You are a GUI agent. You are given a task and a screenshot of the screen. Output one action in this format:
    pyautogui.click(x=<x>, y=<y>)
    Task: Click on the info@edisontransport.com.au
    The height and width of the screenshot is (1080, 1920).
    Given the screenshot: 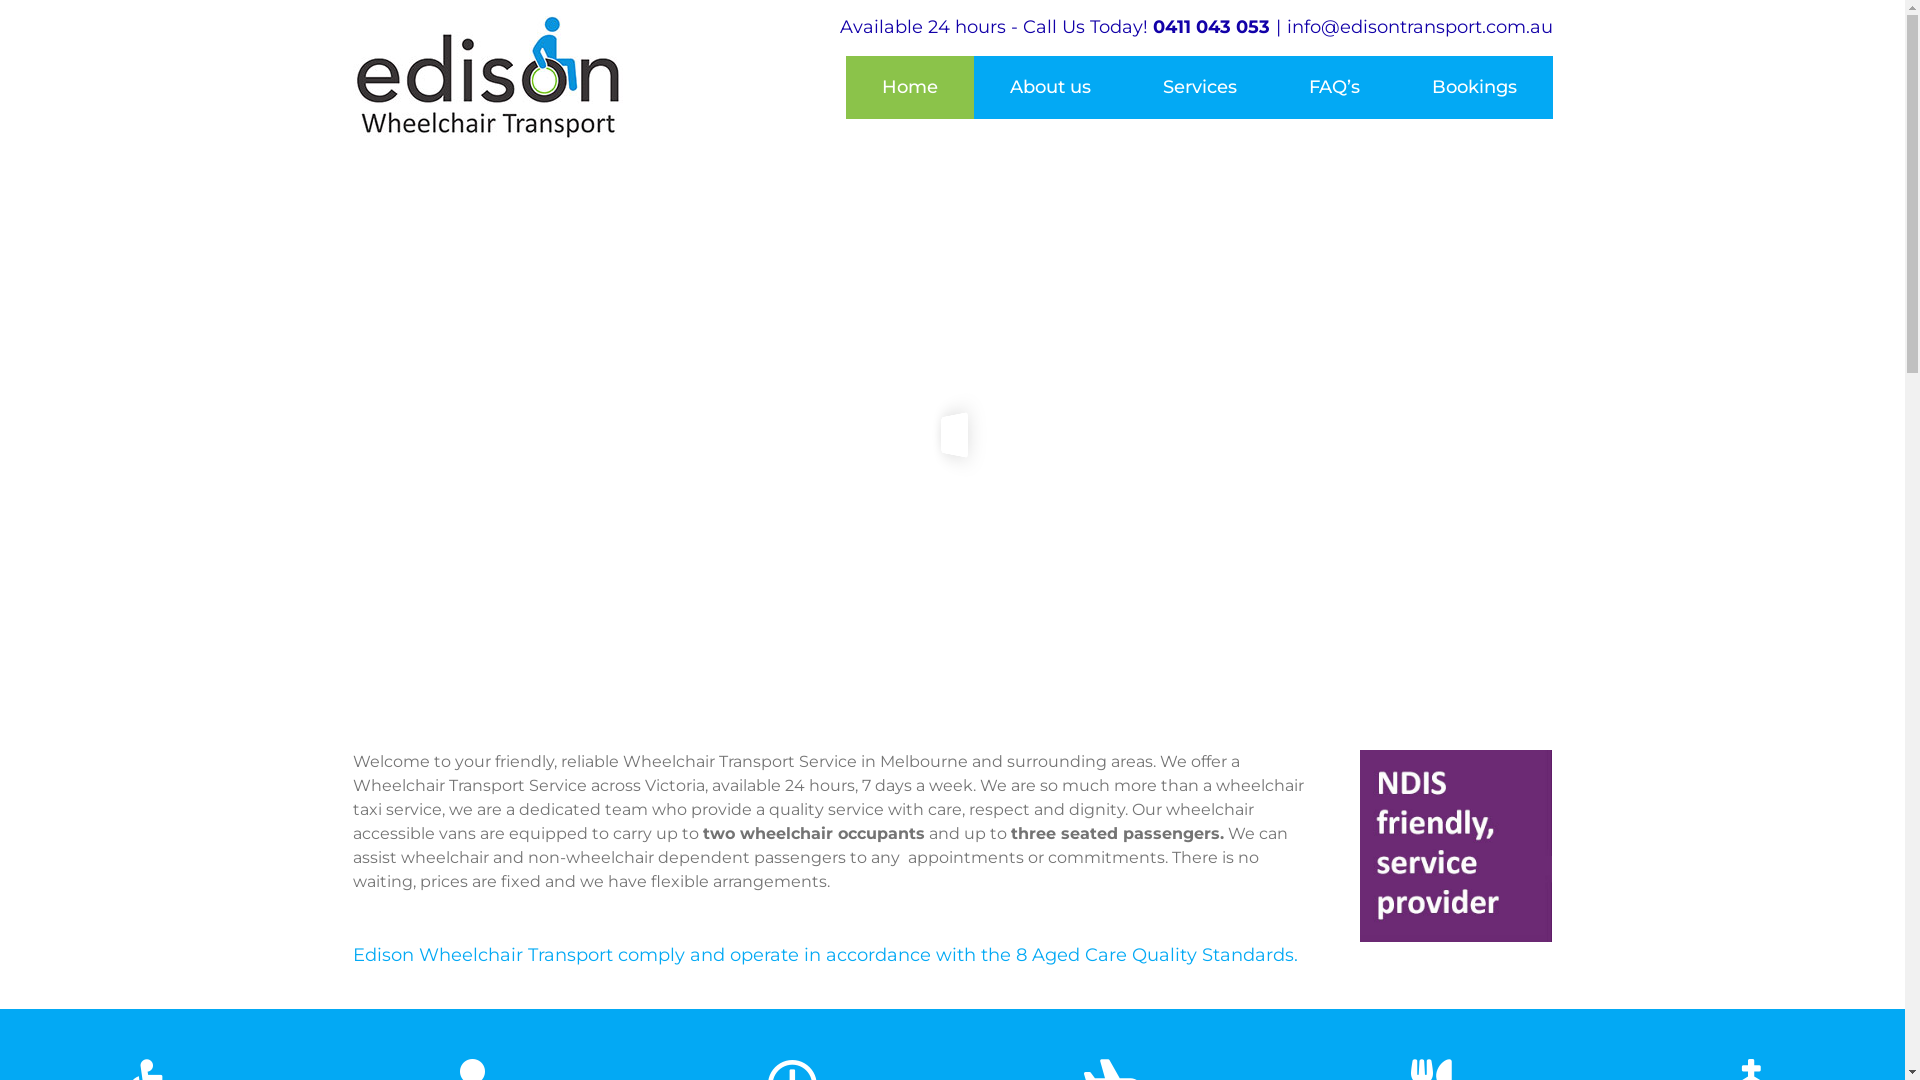 What is the action you would take?
    pyautogui.click(x=1419, y=27)
    